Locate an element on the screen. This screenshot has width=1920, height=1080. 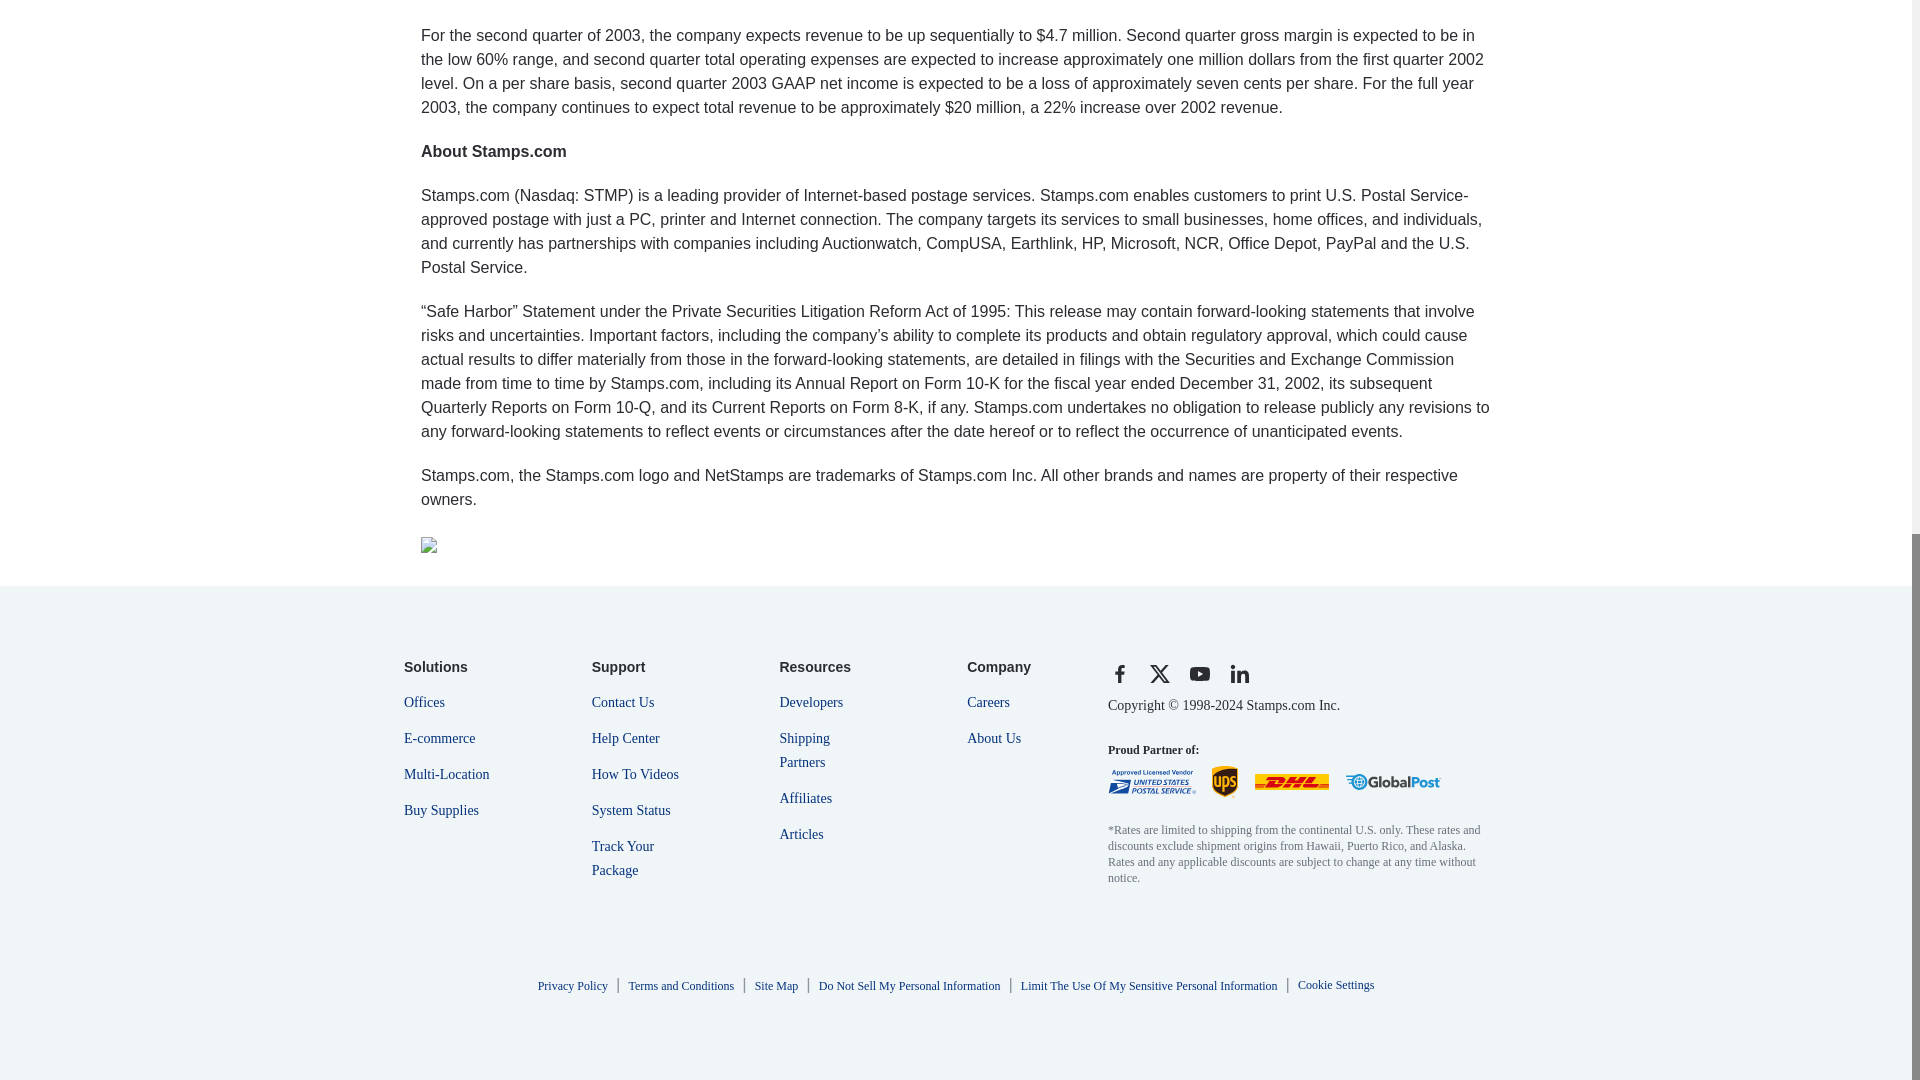
Offices is located at coordinates (450, 696).